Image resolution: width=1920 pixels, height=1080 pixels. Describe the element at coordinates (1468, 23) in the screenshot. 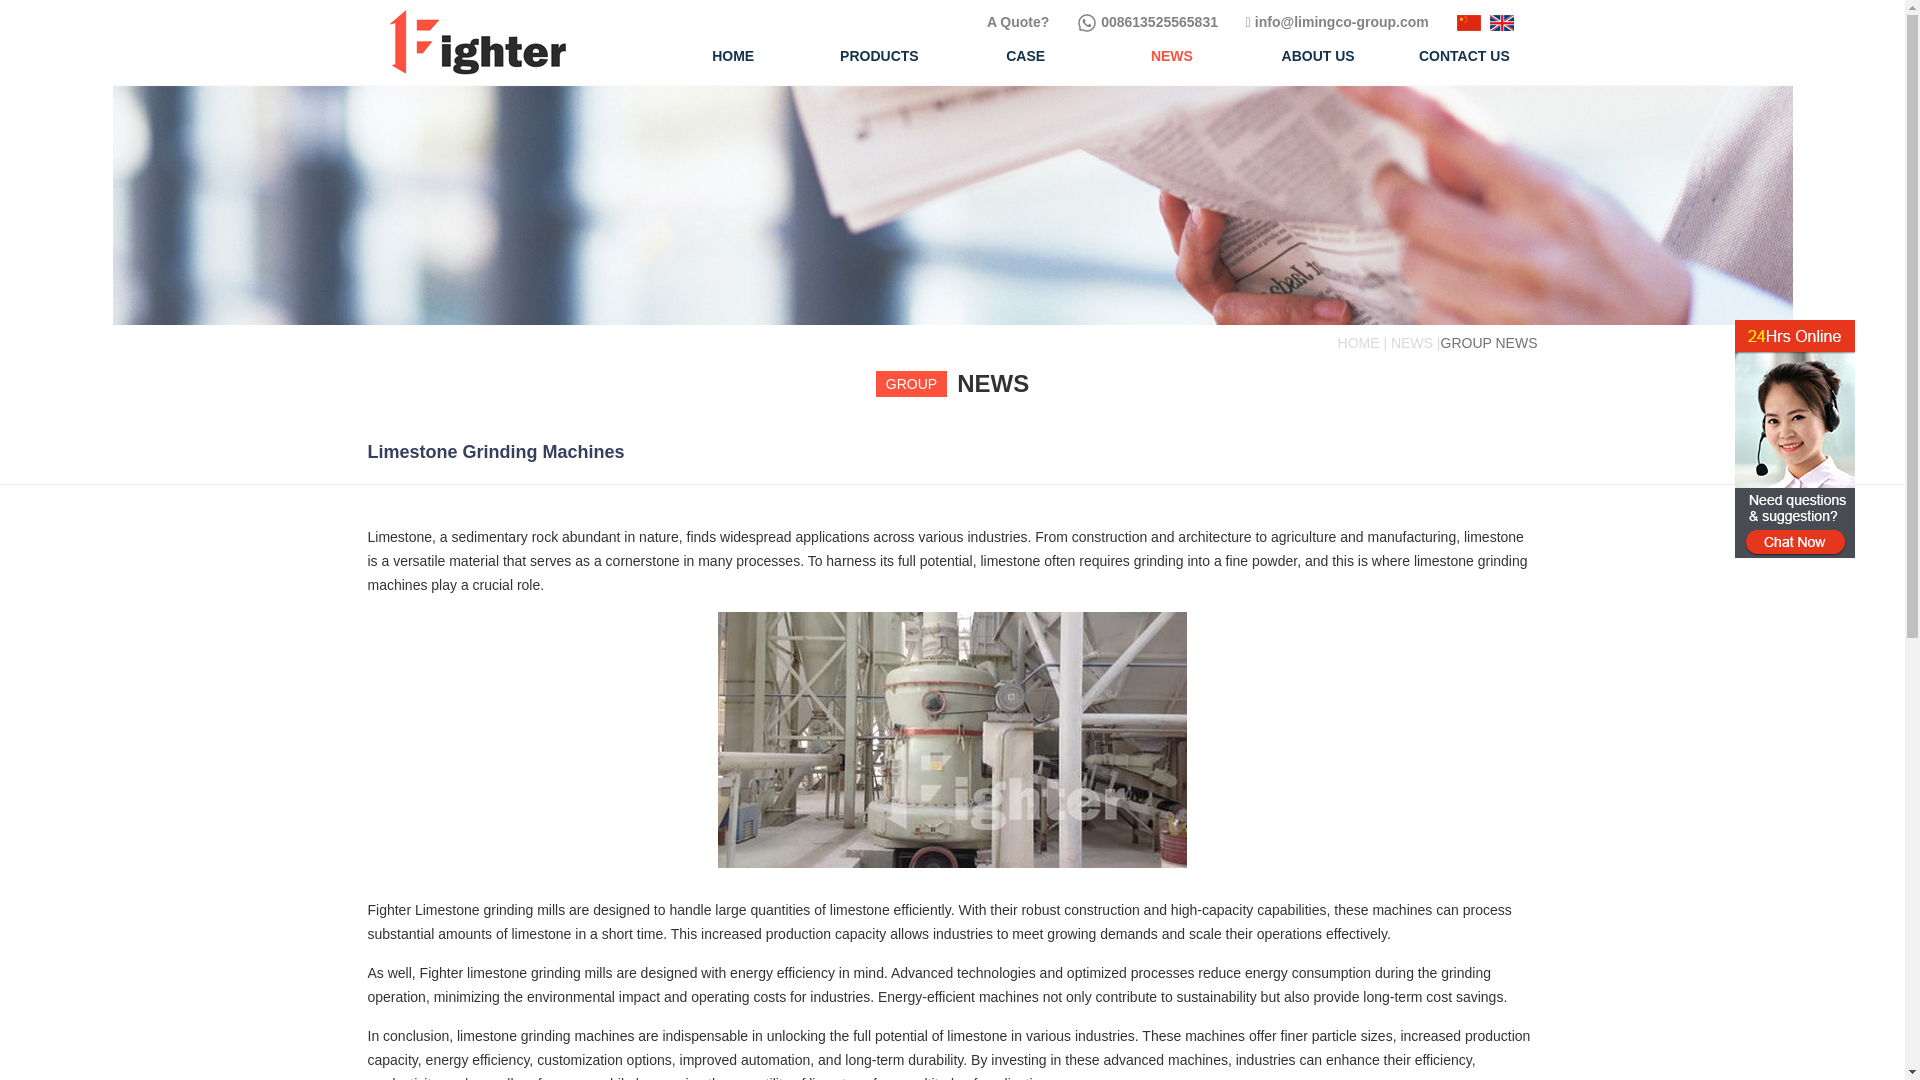

I see `Chinese` at that location.